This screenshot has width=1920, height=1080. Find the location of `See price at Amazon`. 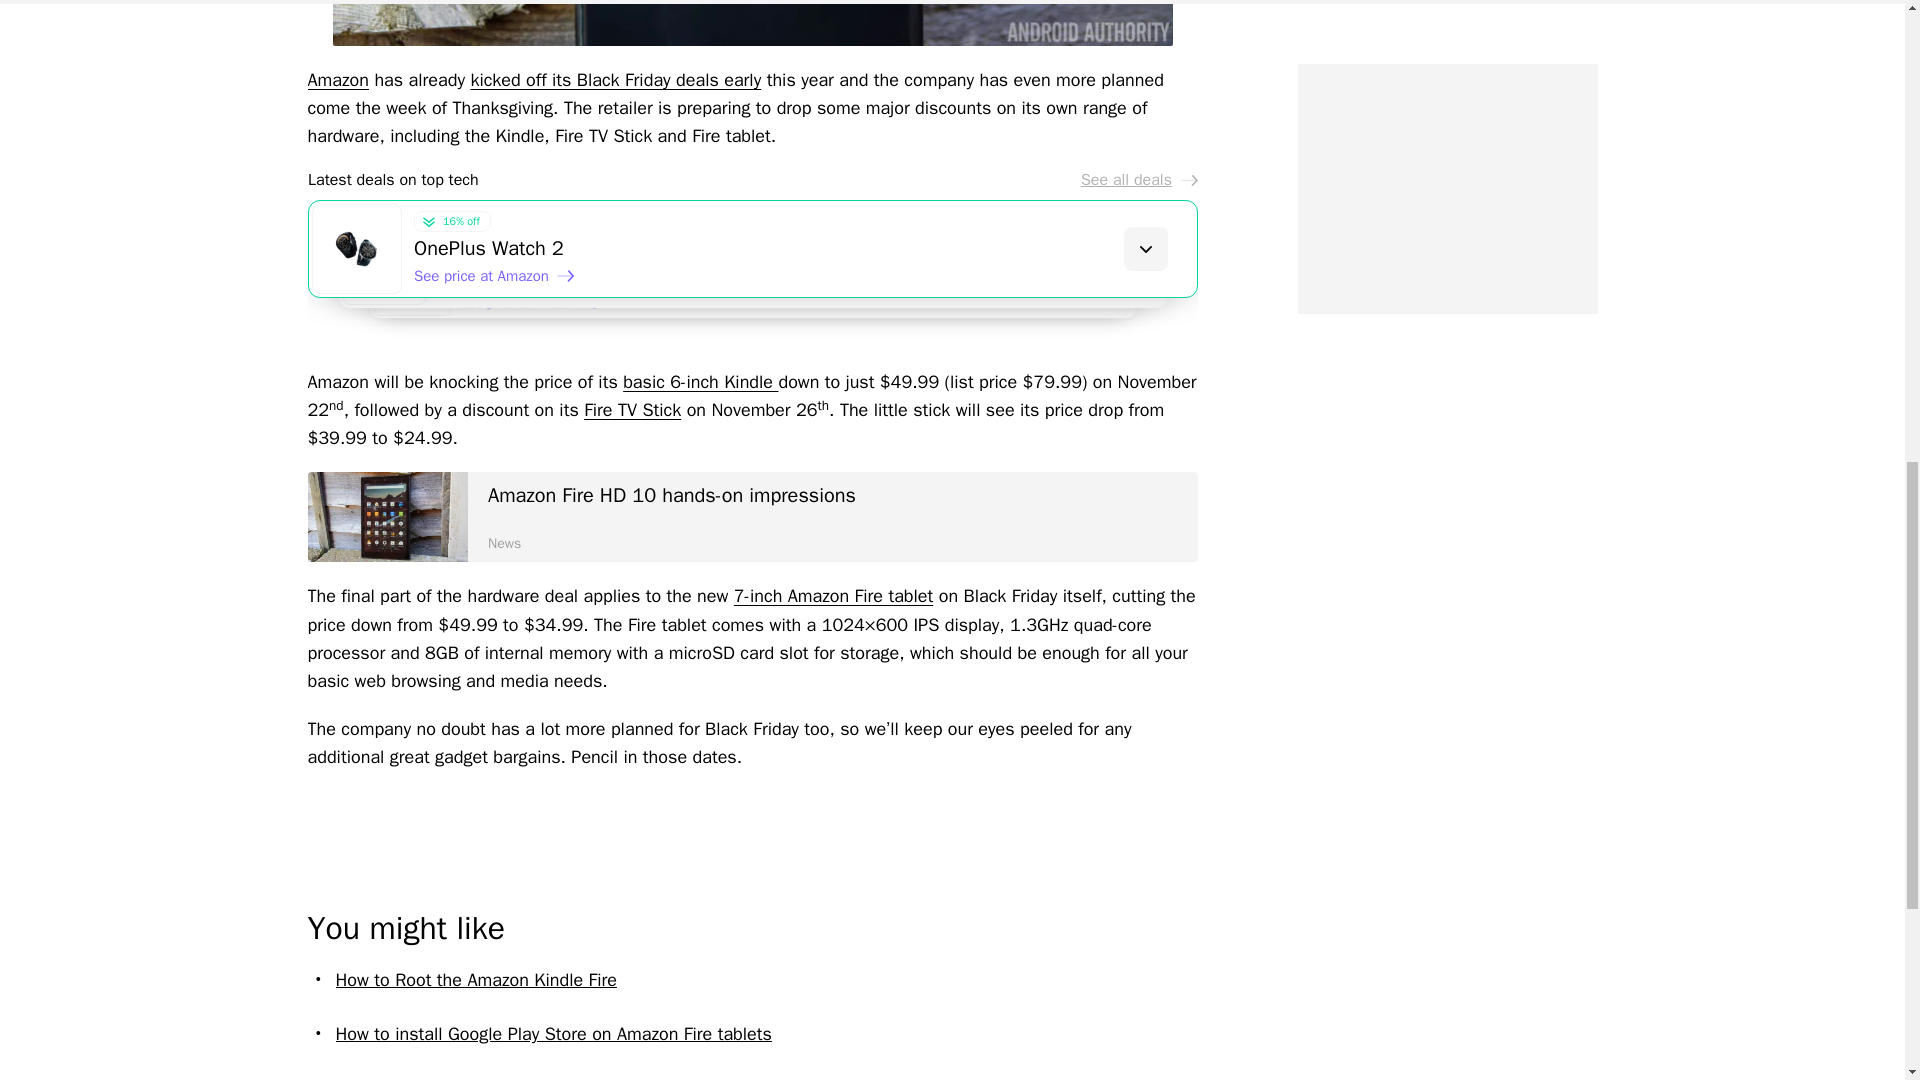

See price at Amazon is located at coordinates (517, 292).